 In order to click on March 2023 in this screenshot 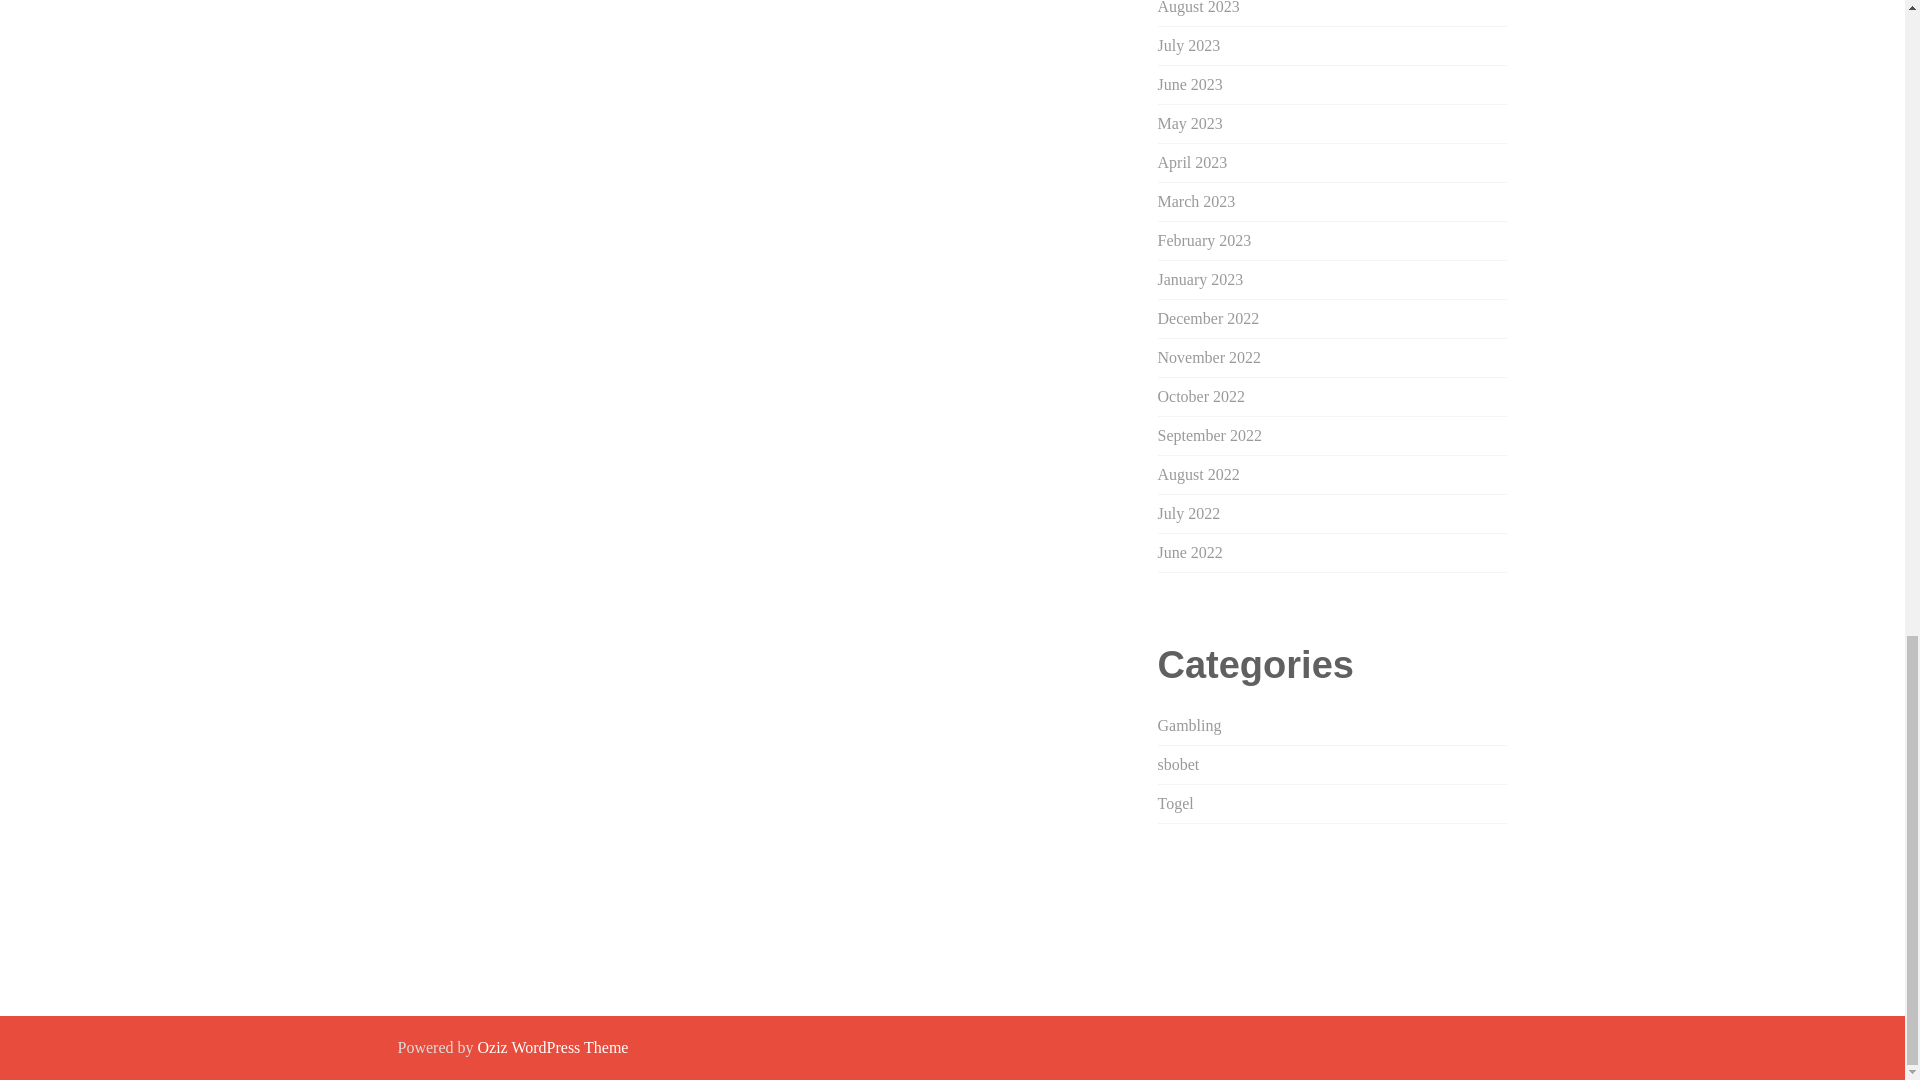, I will do `click(1196, 201)`.